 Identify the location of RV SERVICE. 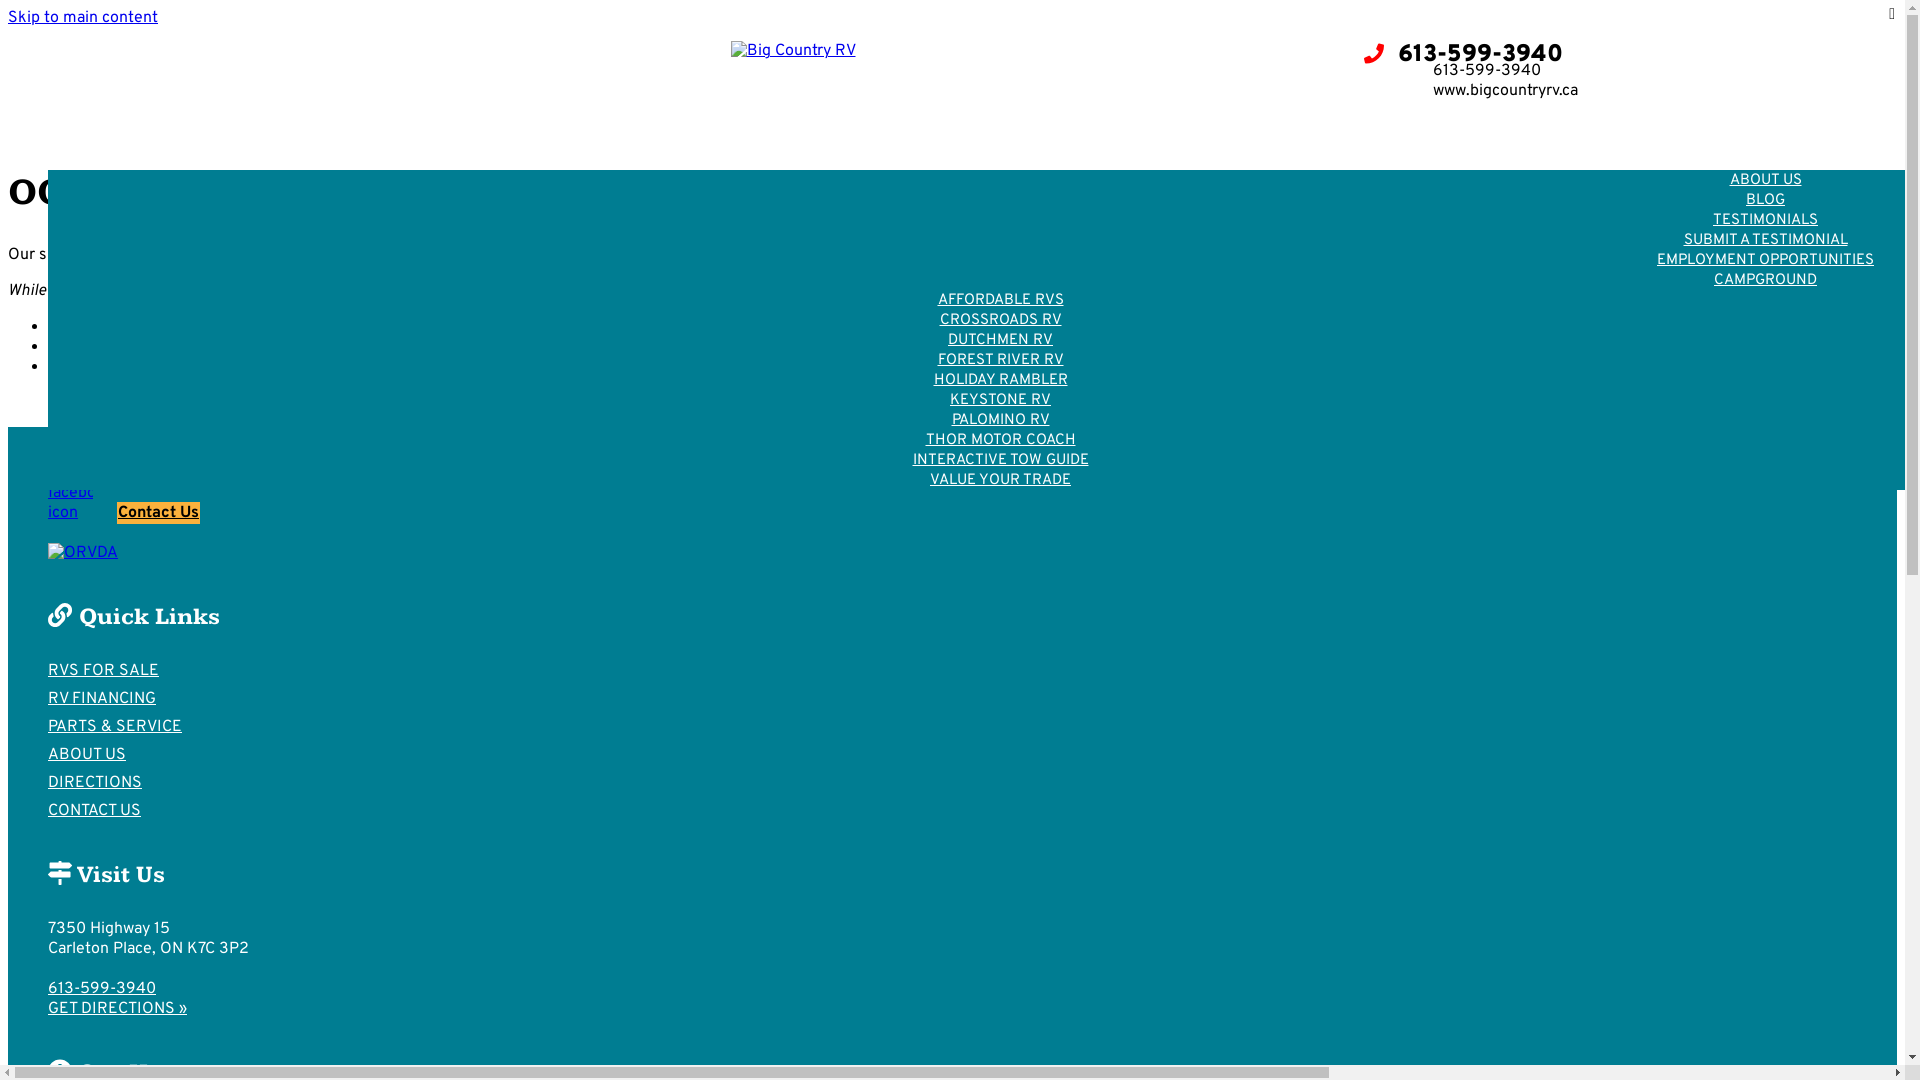
(1389, 220).